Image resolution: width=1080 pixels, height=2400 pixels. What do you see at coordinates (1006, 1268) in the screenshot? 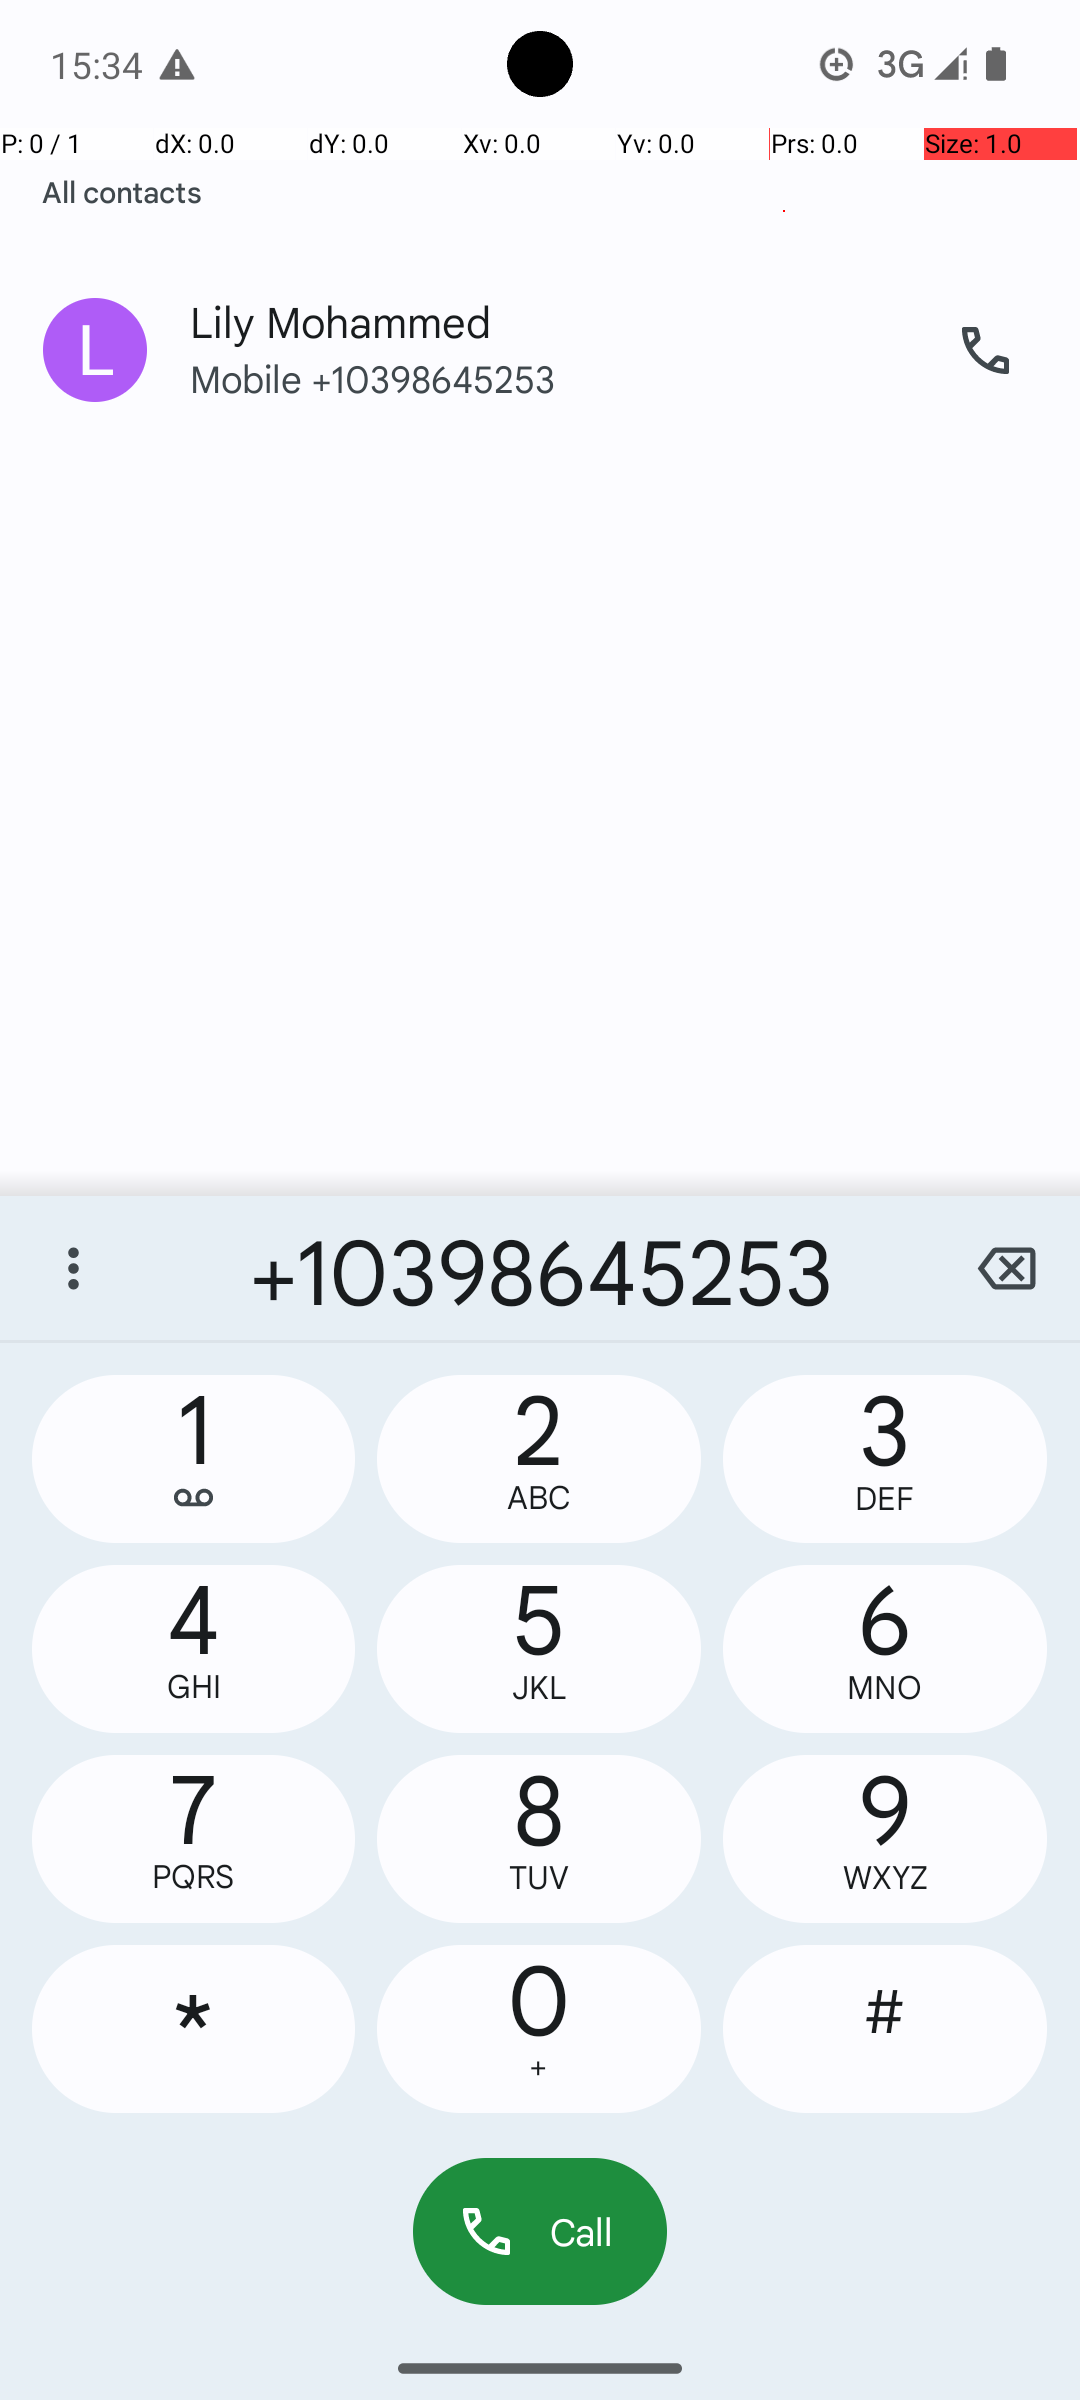
I see `backspace` at bounding box center [1006, 1268].